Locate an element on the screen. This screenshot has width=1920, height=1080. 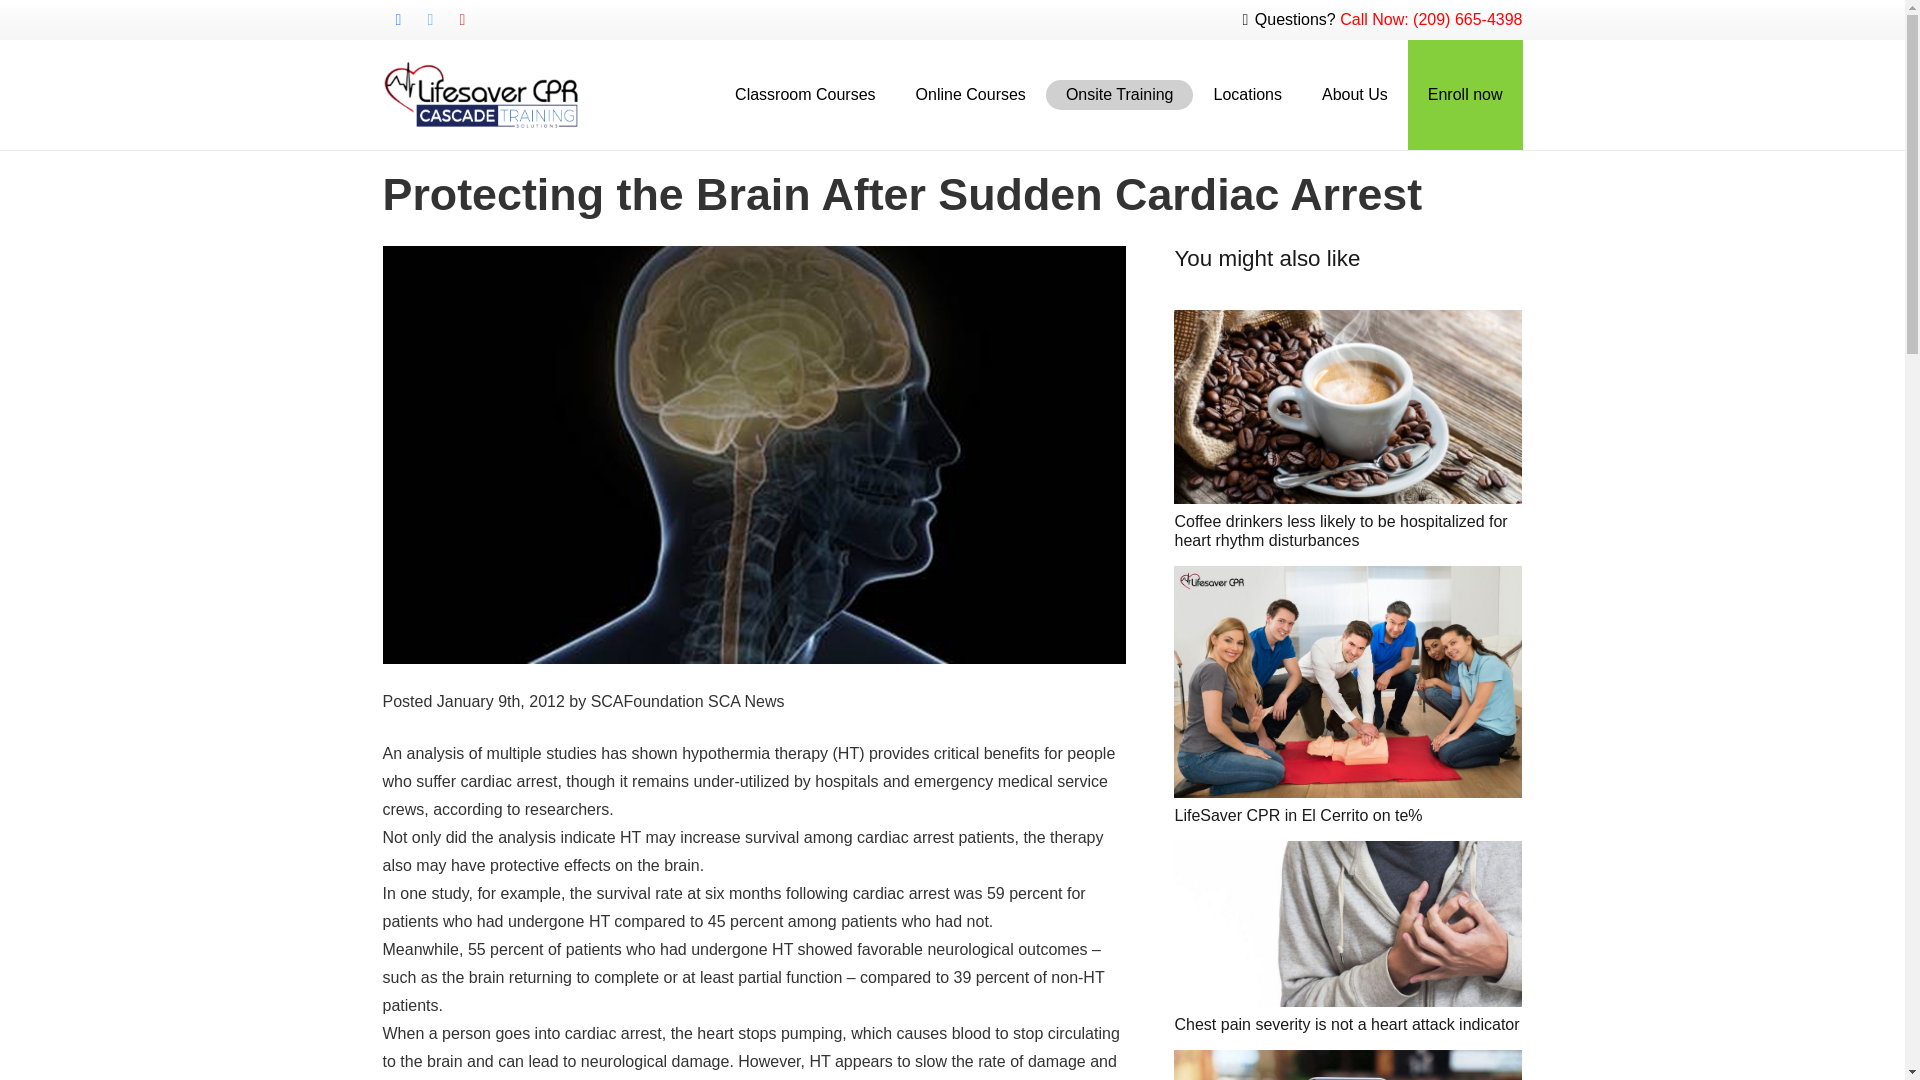
Chest pain severity is not a heart attack indicator is located at coordinates (1346, 1024).